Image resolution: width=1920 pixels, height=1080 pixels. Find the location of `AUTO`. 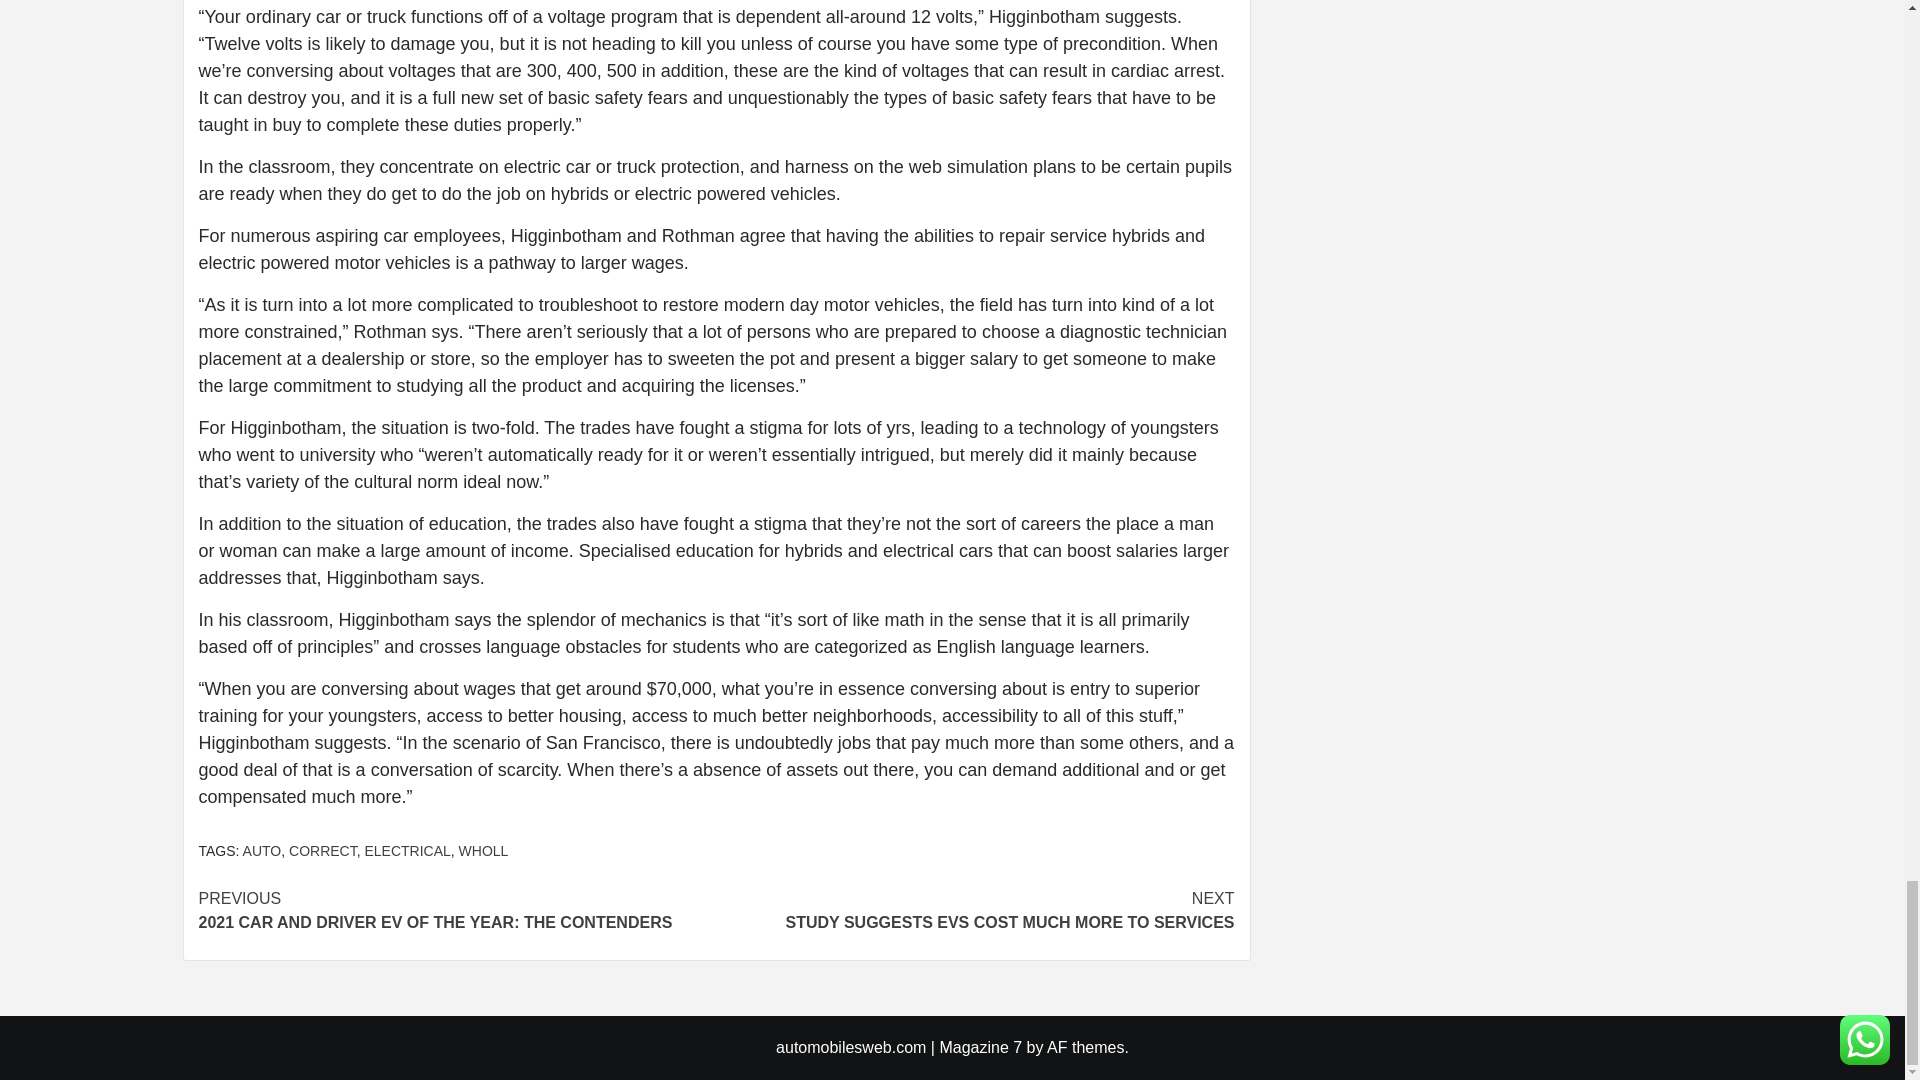

AUTO is located at coordinates (406, 850).